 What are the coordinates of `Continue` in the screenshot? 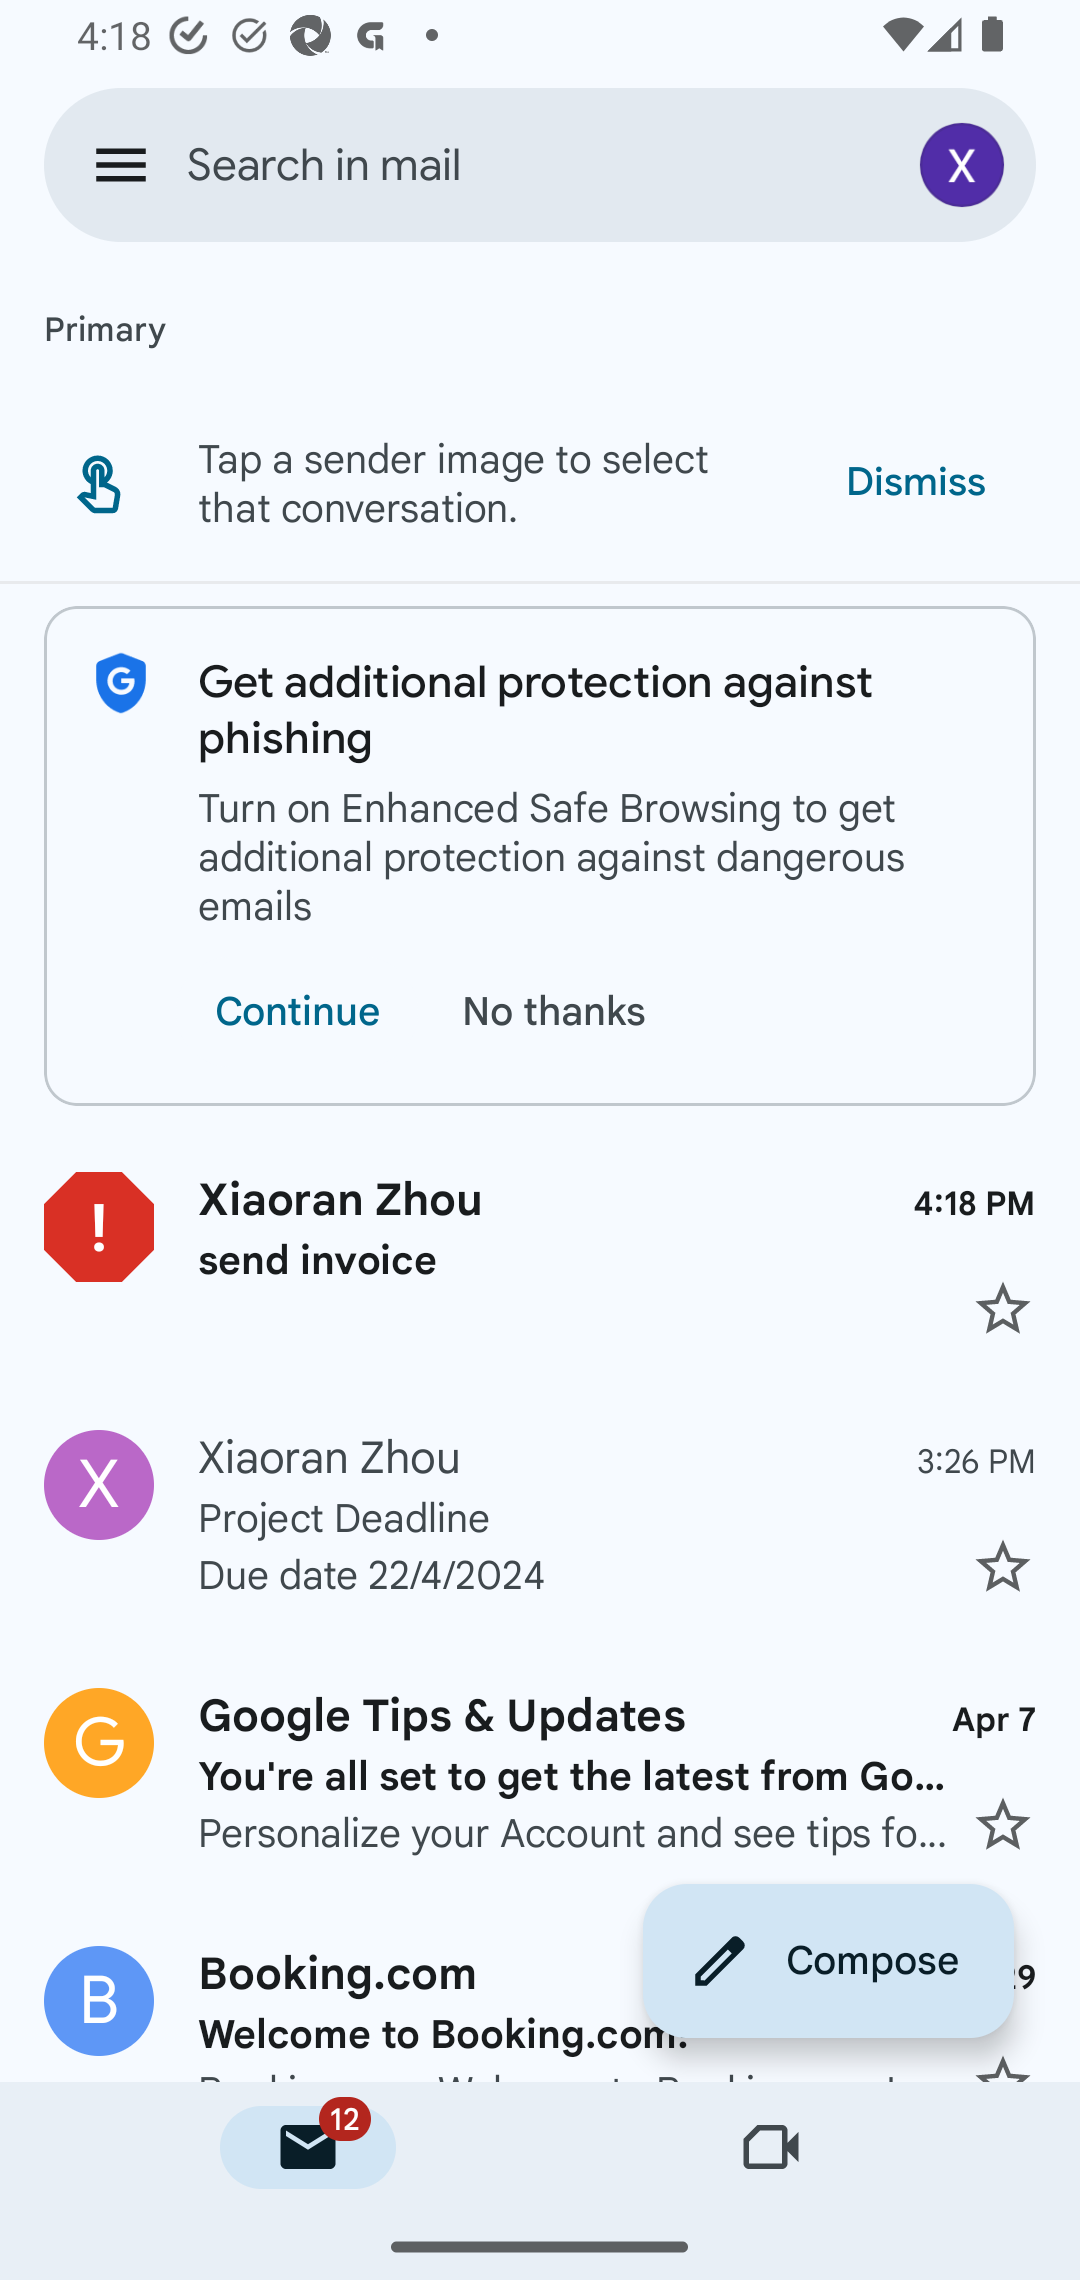 It's located at (296, 1012).